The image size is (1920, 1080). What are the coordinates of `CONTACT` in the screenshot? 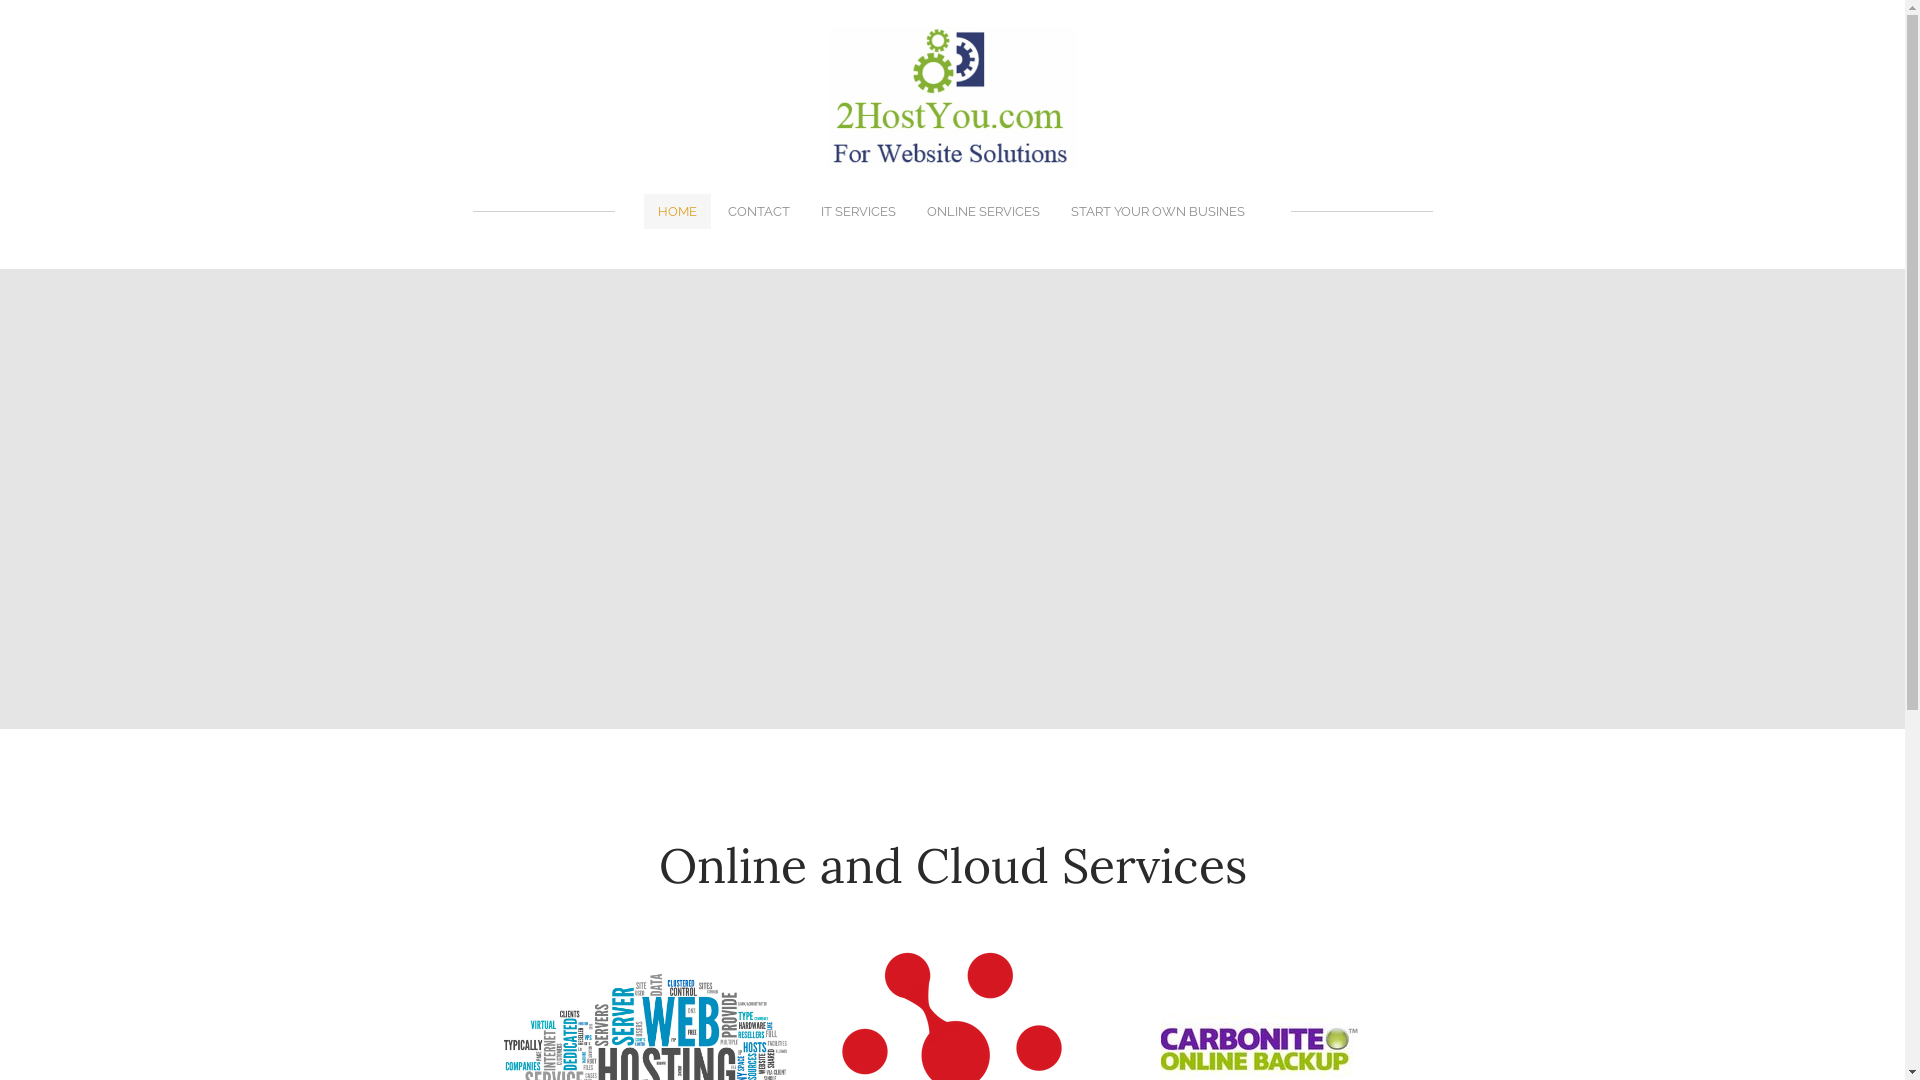 It's located at (751, 136).